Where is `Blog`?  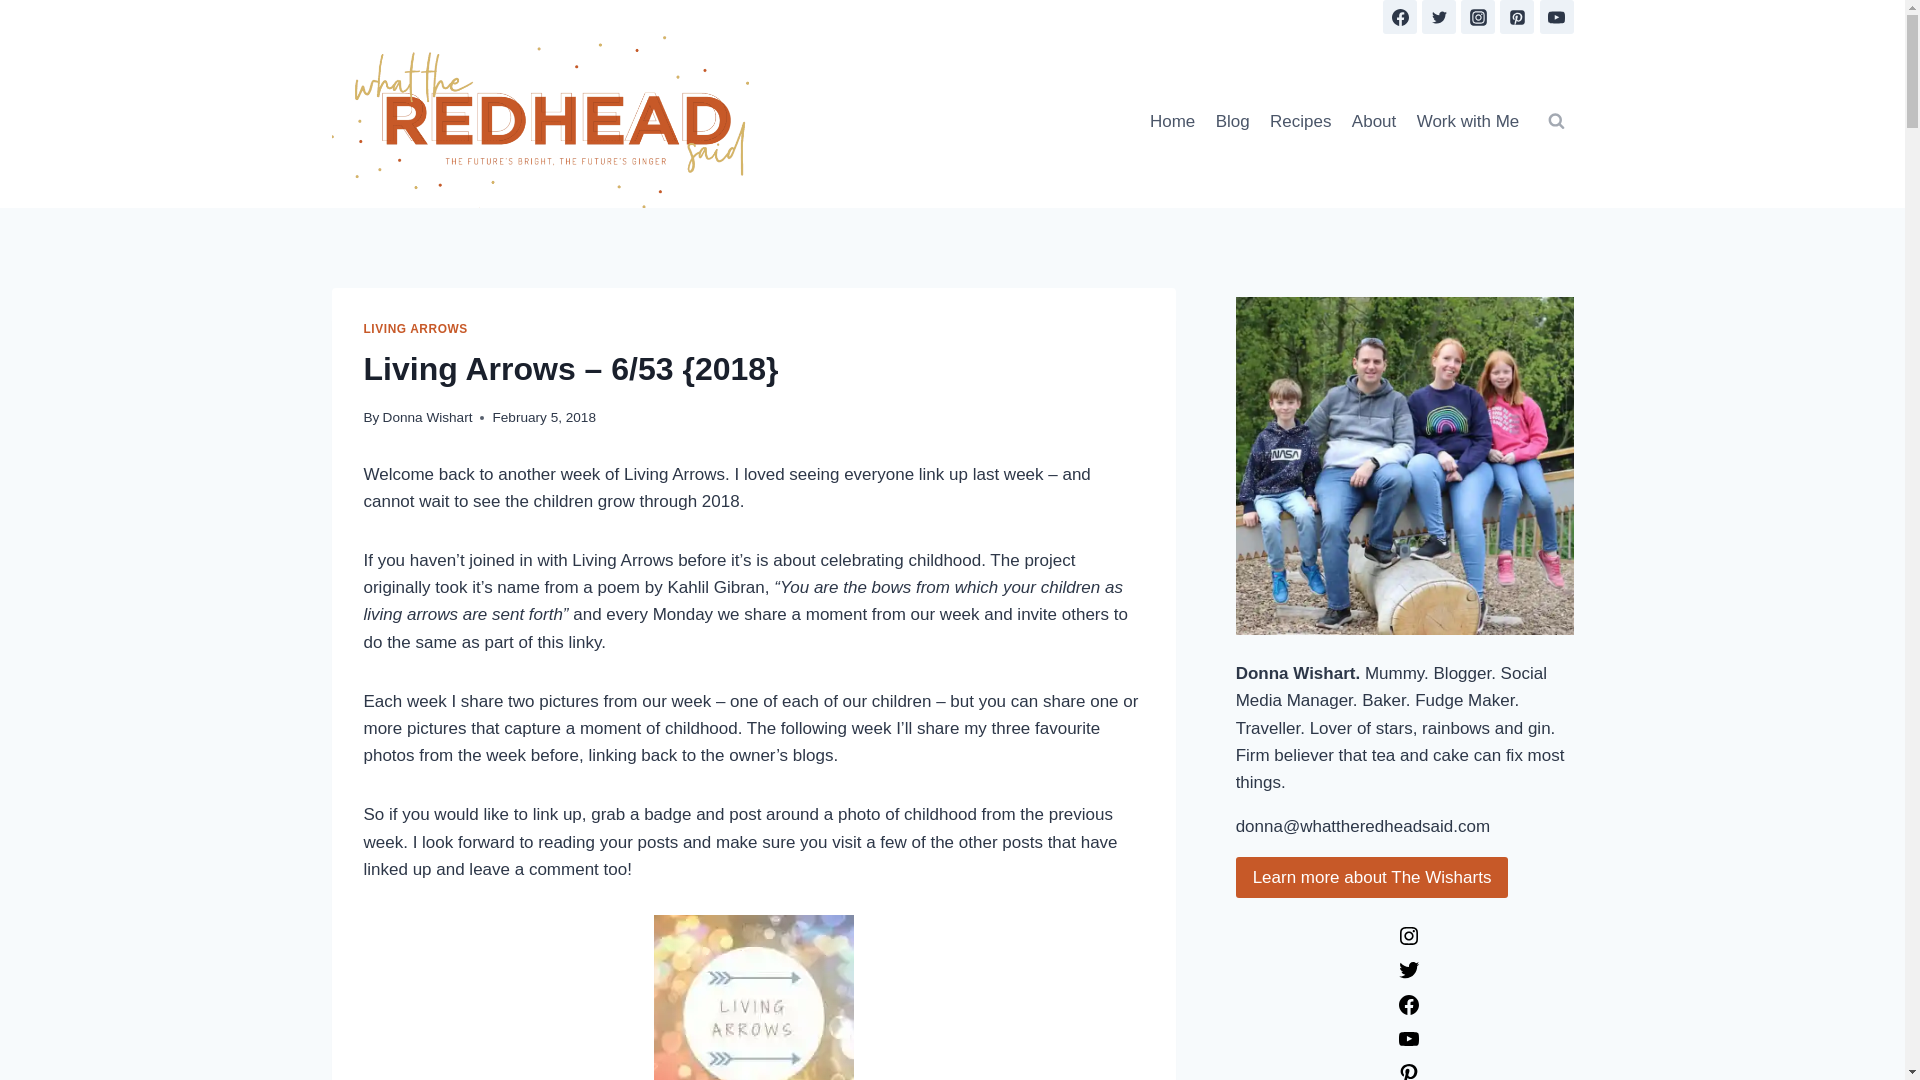 Blog is located at coordinates (1232, 120).